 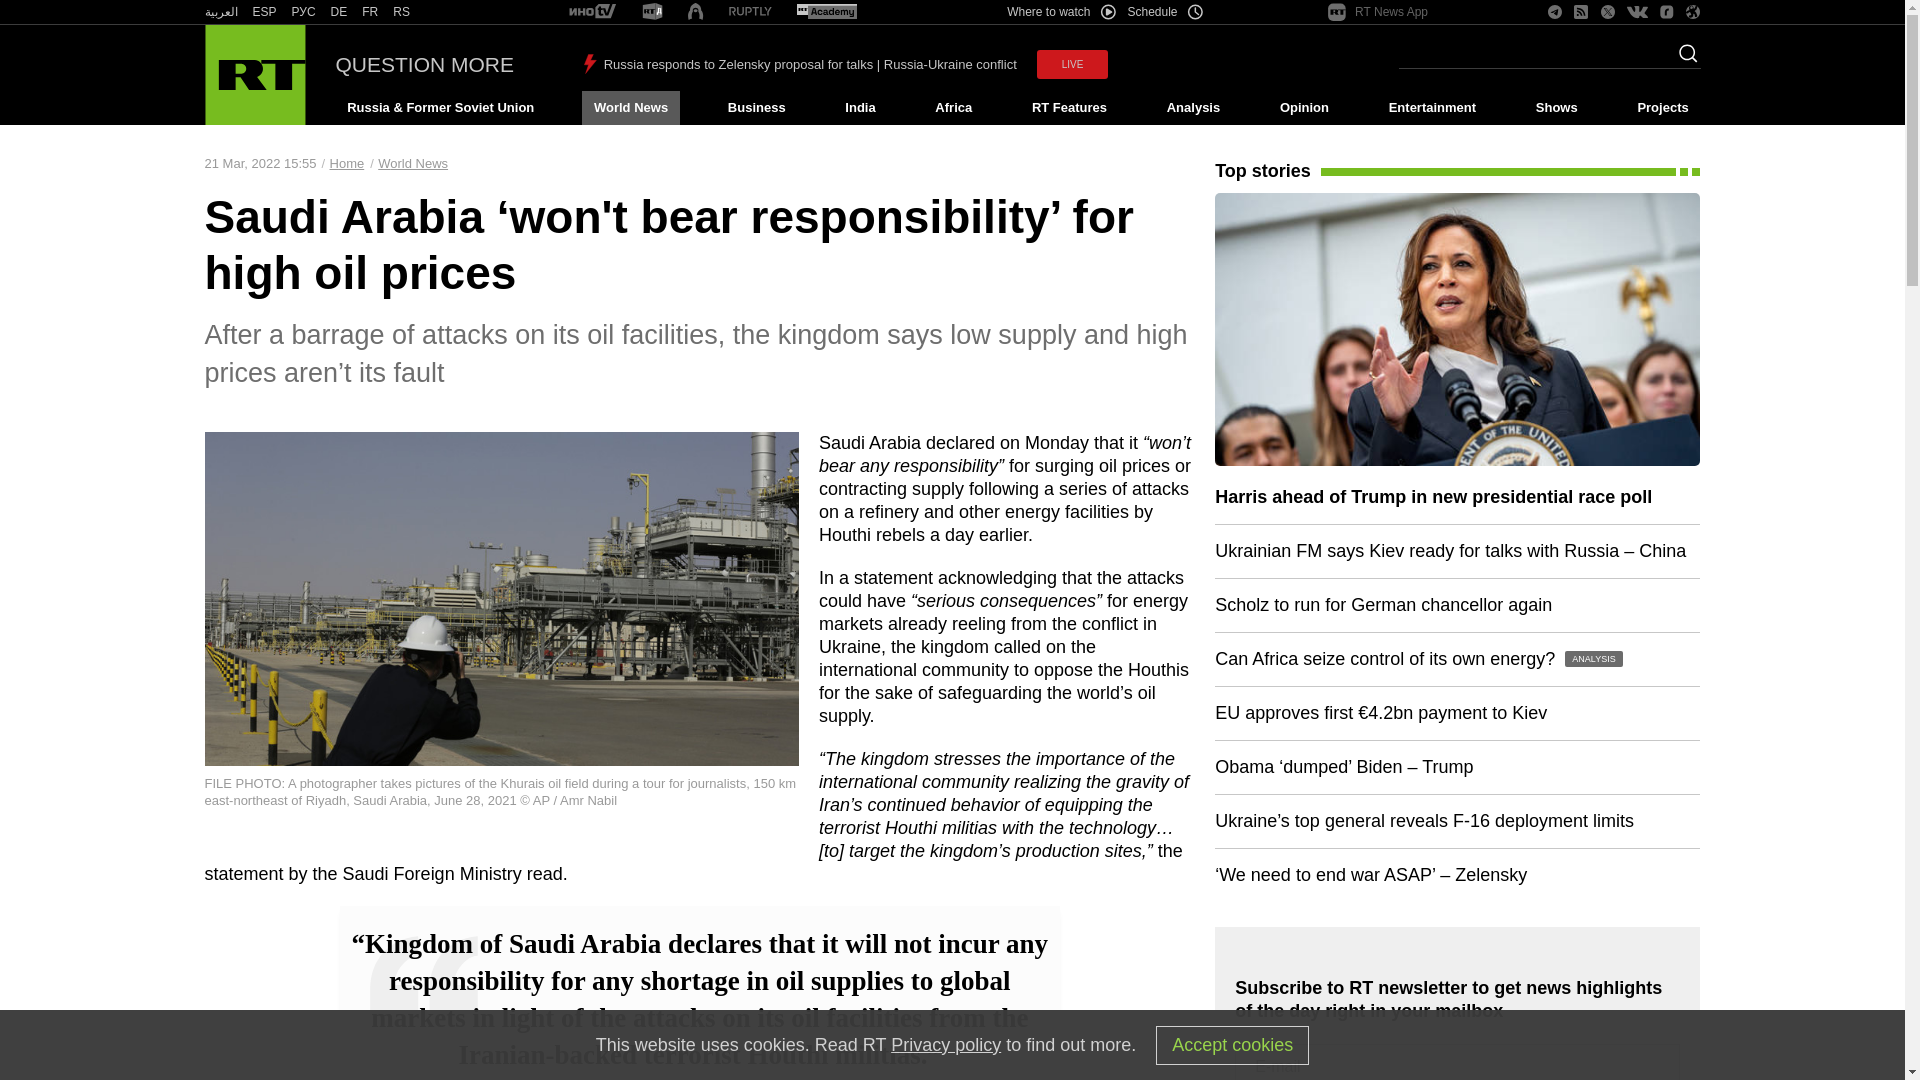 I want to click on Schedule, so click(x=1166, y=12).